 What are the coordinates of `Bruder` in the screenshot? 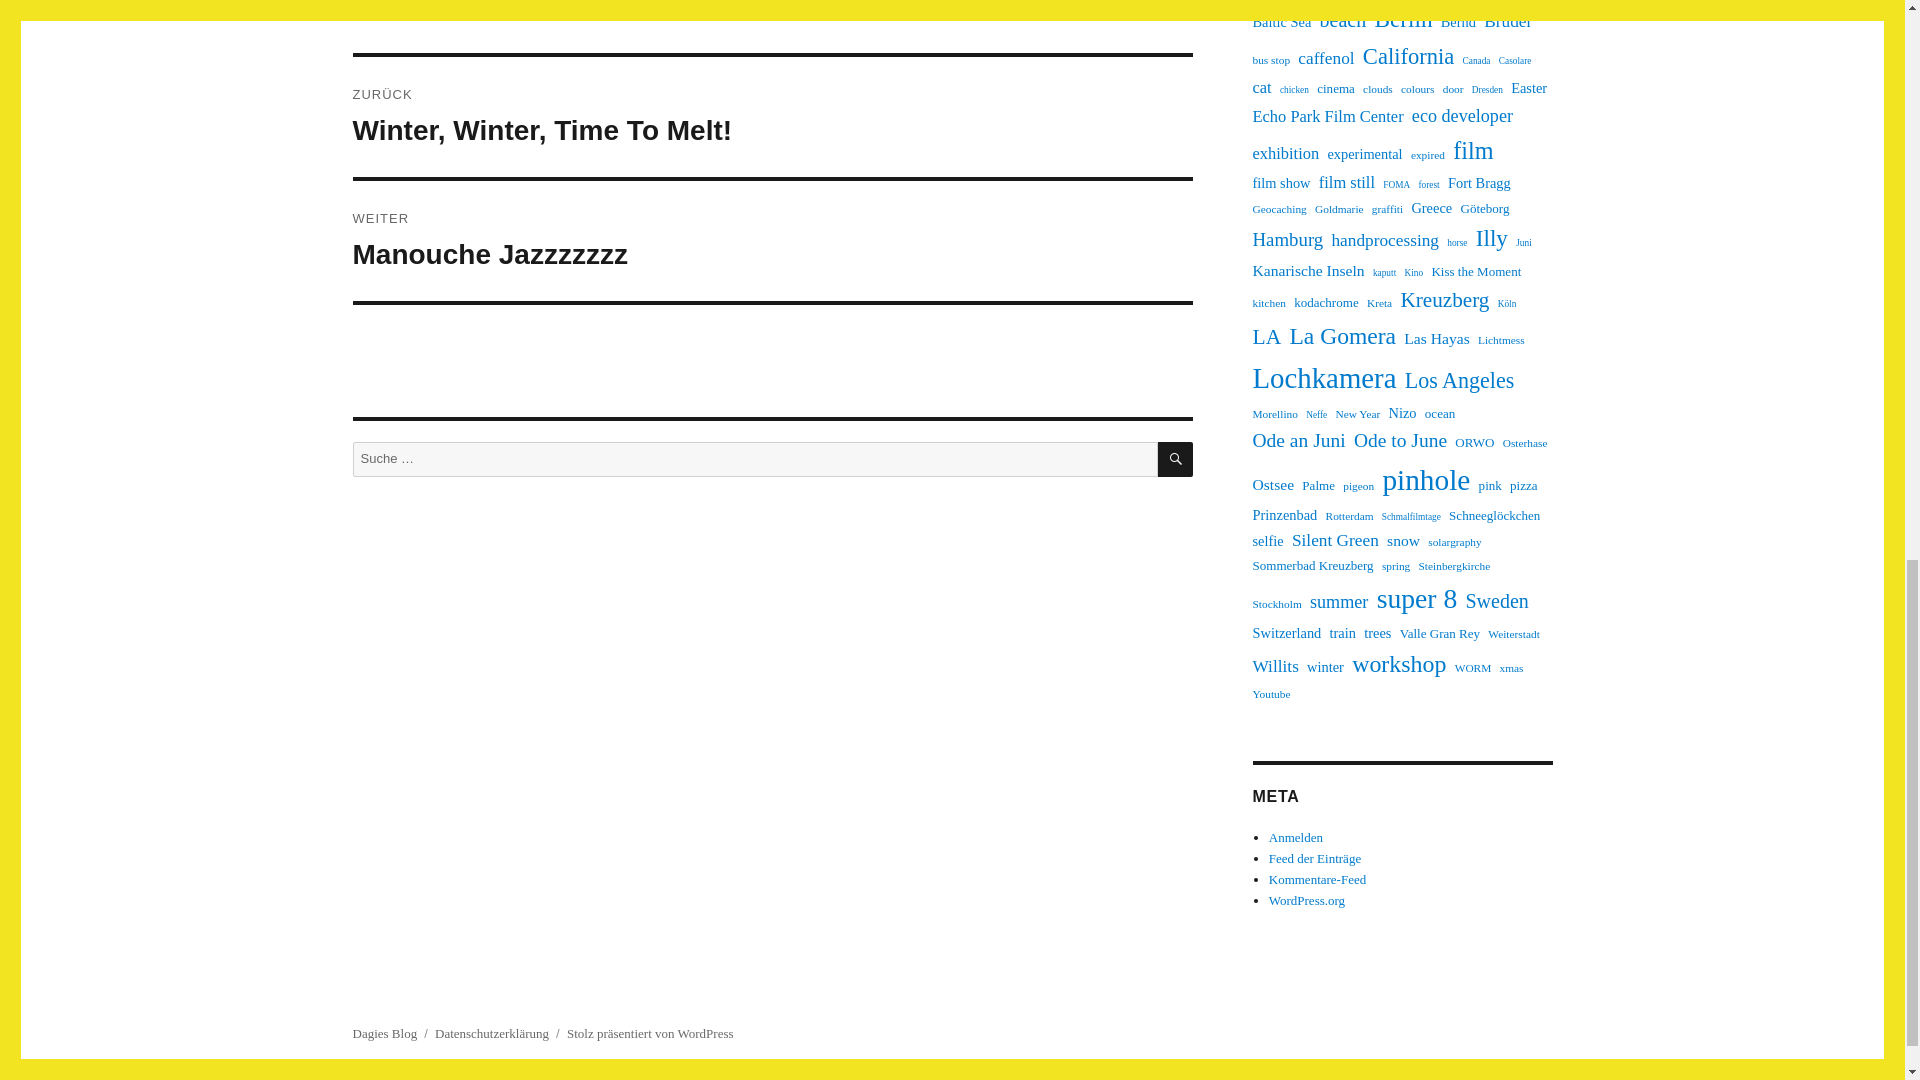 It's located at (1508, 21).